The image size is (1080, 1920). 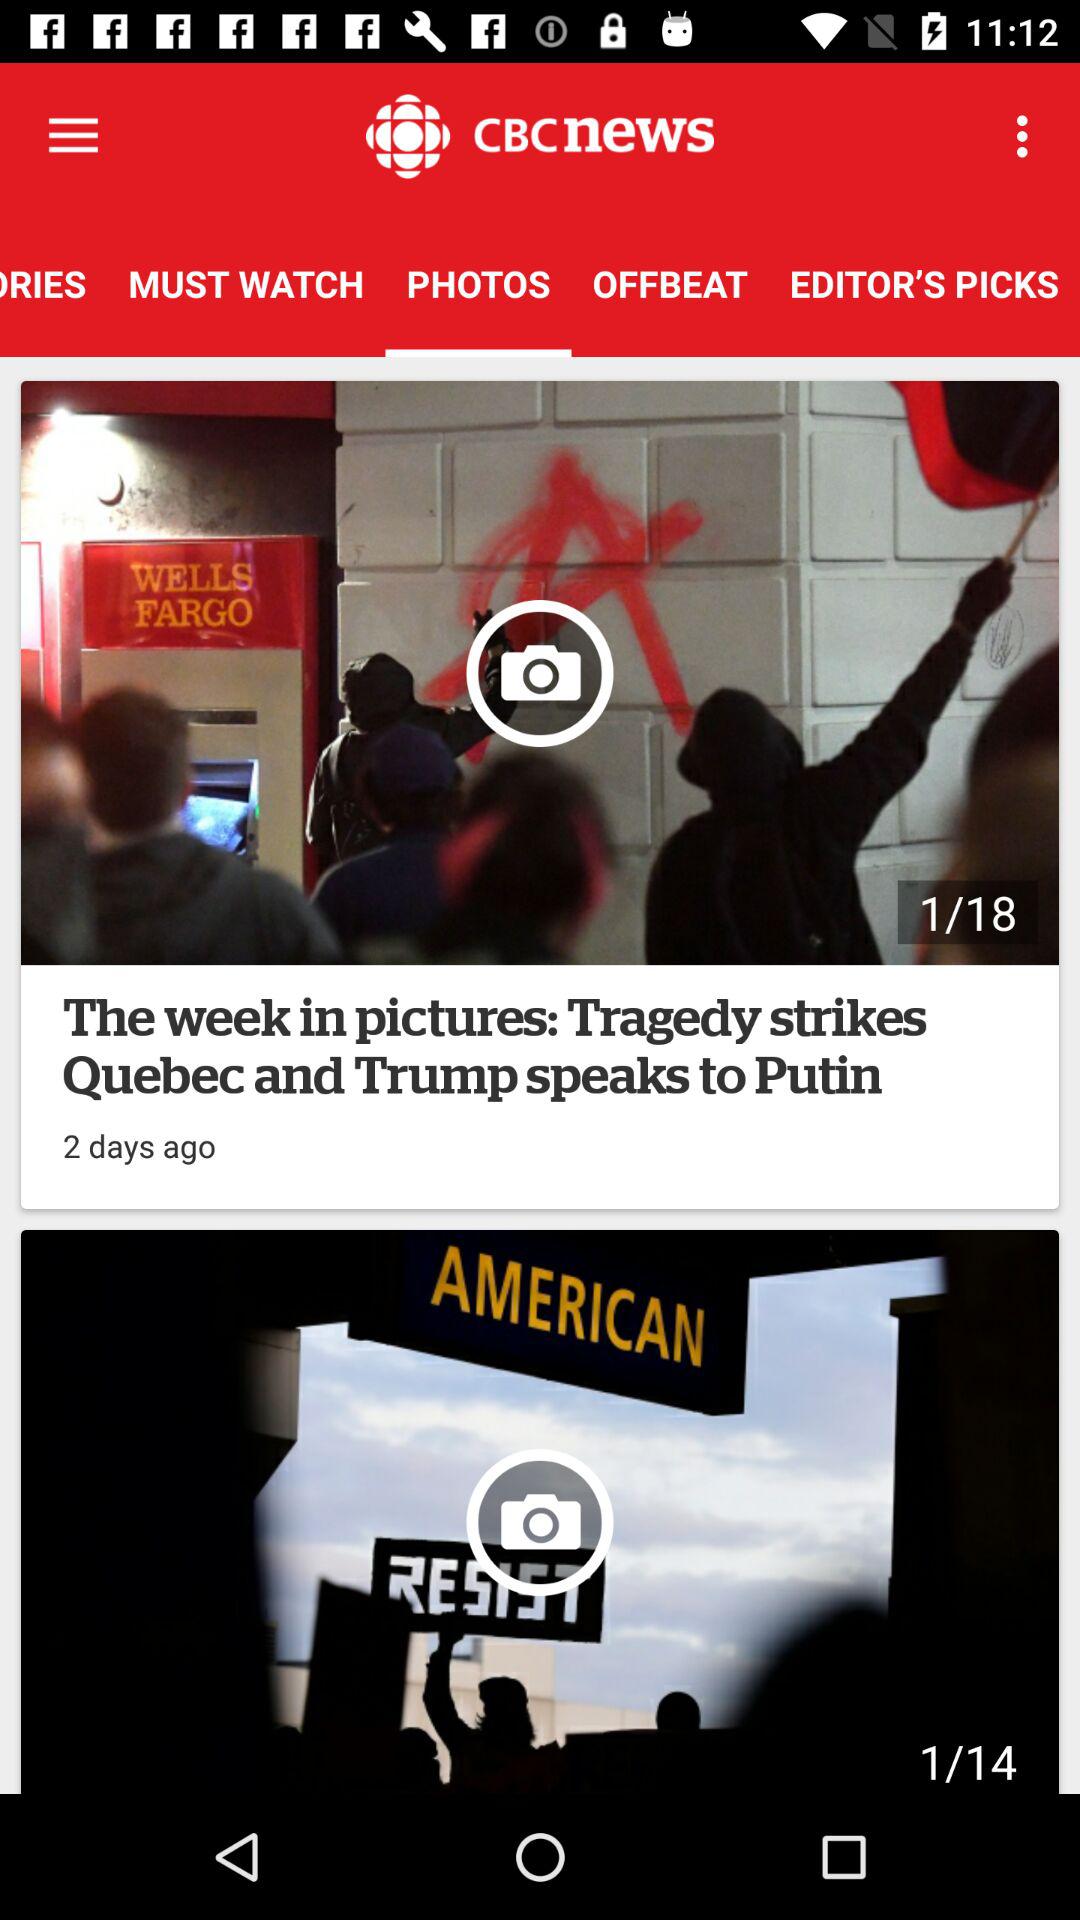 What do you see at coordinates (54, 283) in the screenshot?
I see `launch icon to the left of must watch item` at bounding box center [54, 283].